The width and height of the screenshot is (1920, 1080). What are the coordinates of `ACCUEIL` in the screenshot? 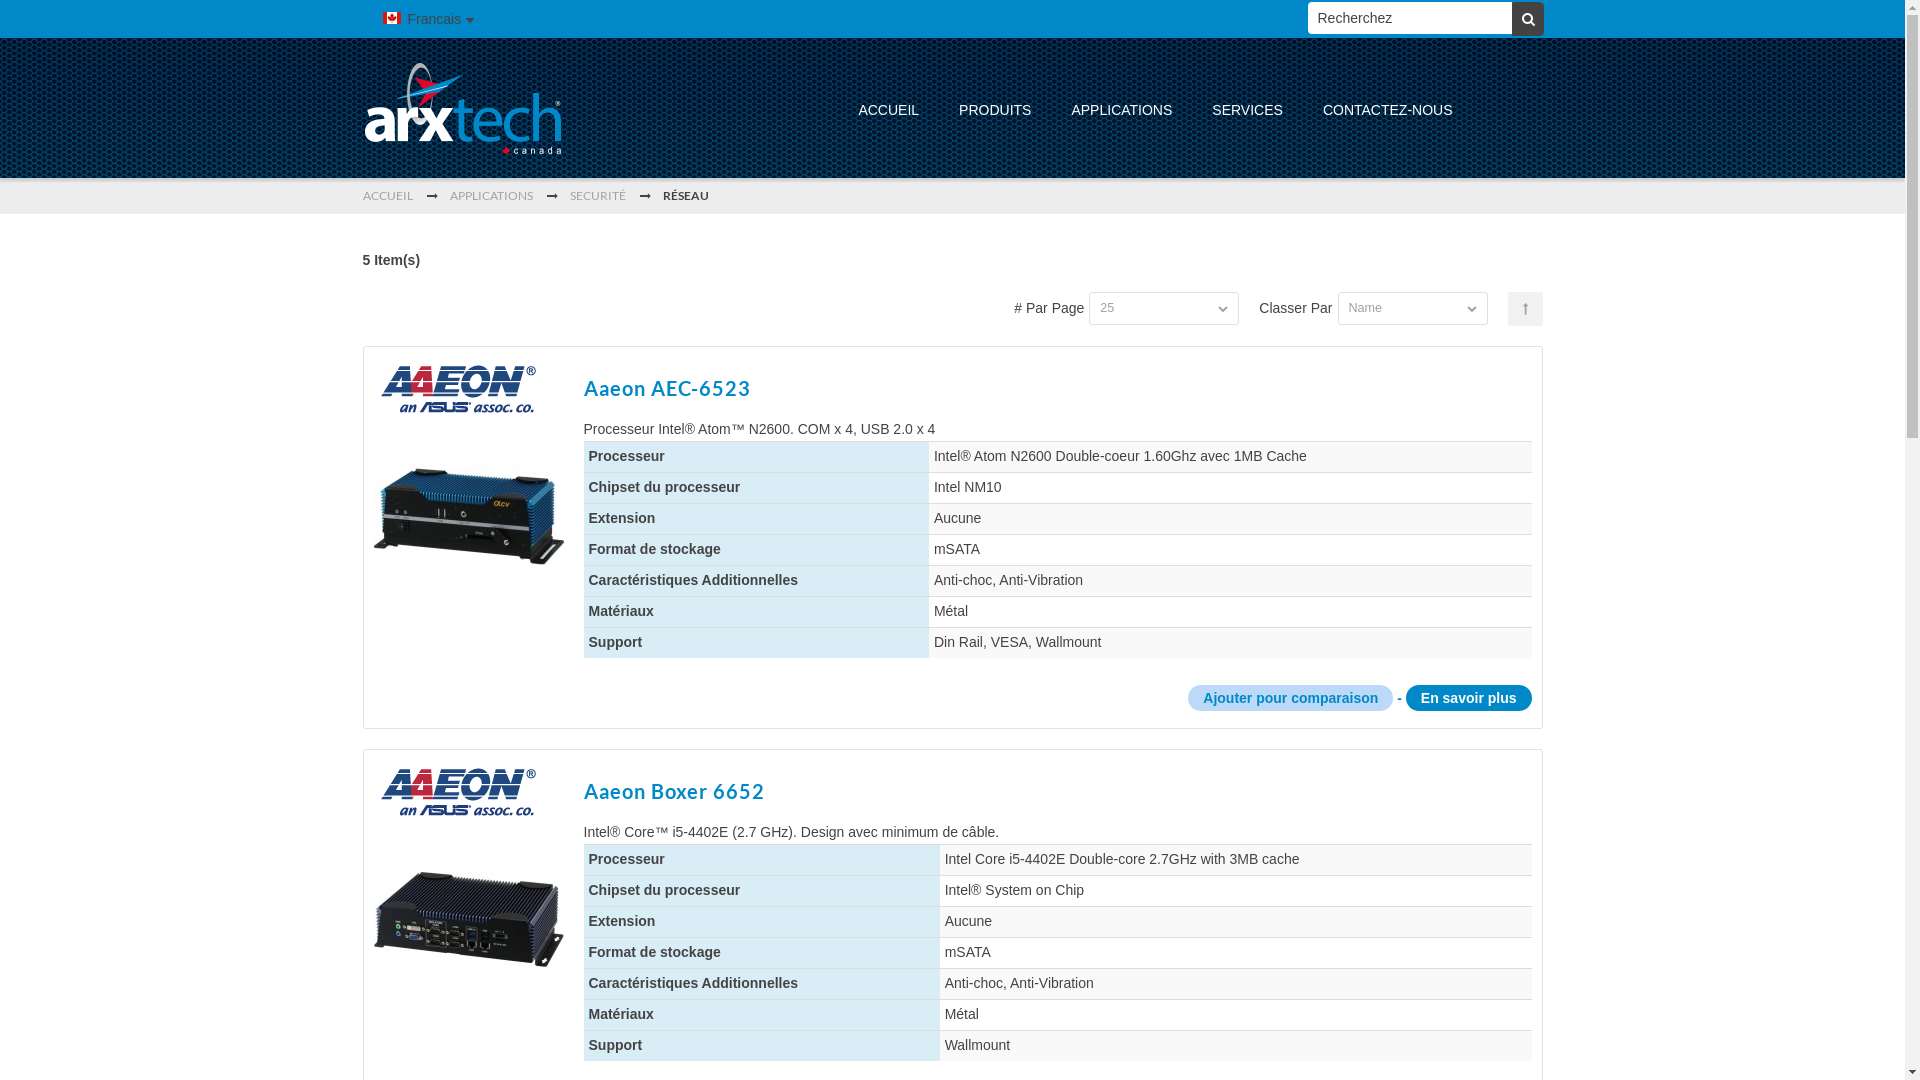 It's located at (387, 196).